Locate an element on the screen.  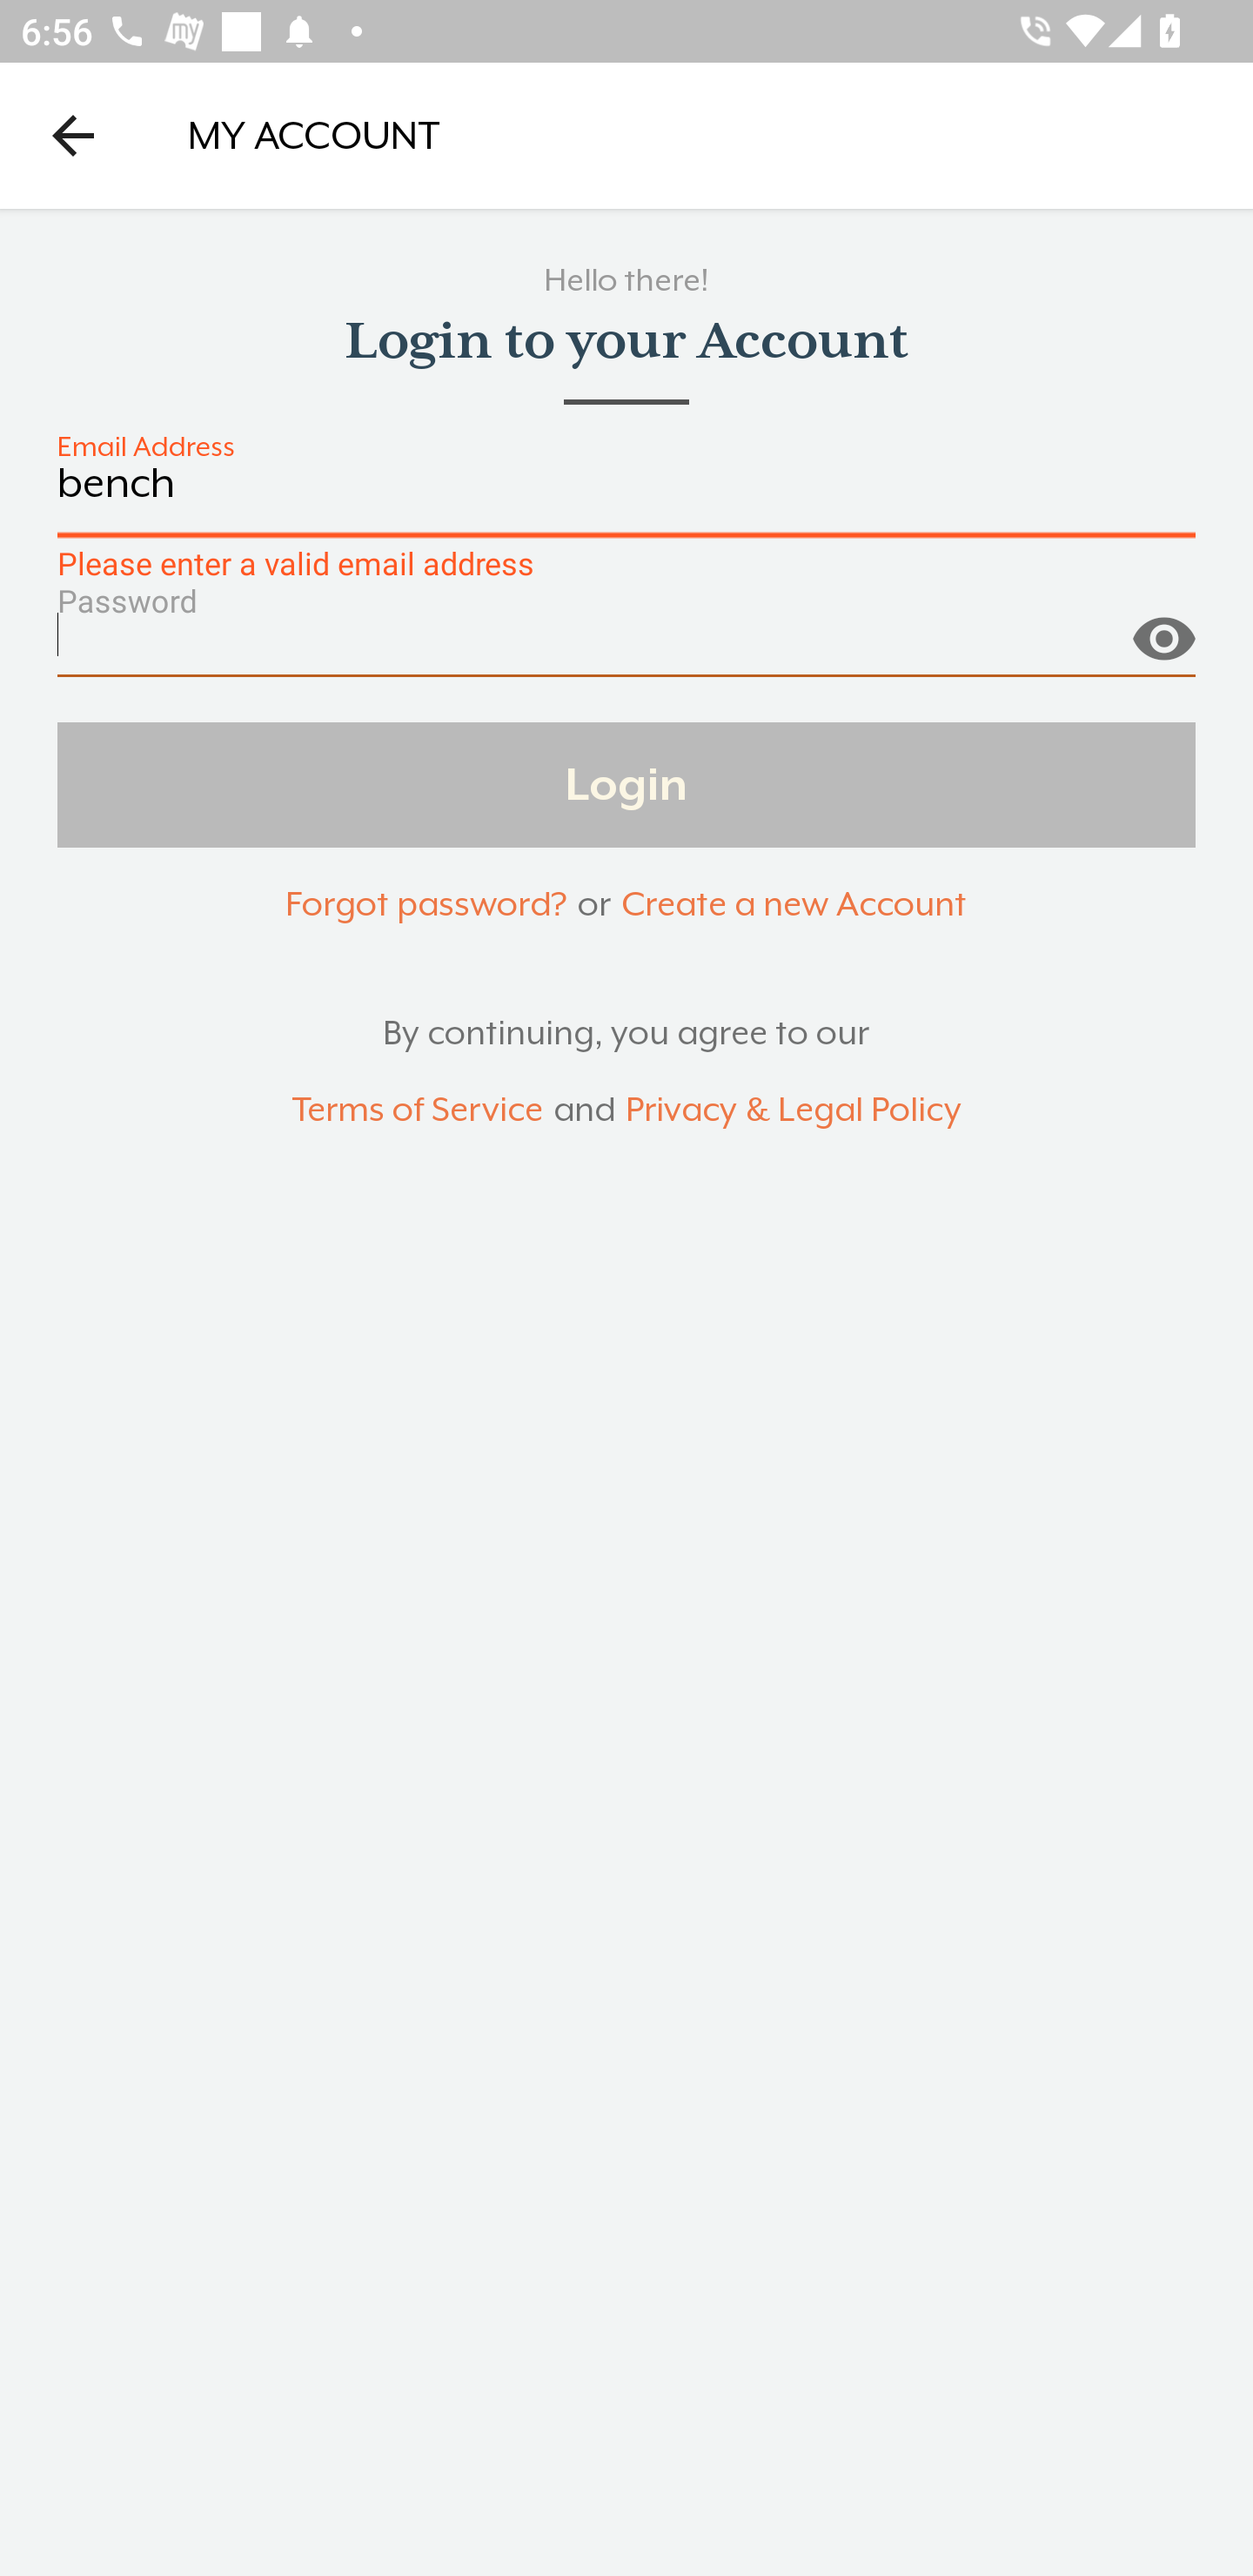
Create a new Account is located at coordinates (794, 903).